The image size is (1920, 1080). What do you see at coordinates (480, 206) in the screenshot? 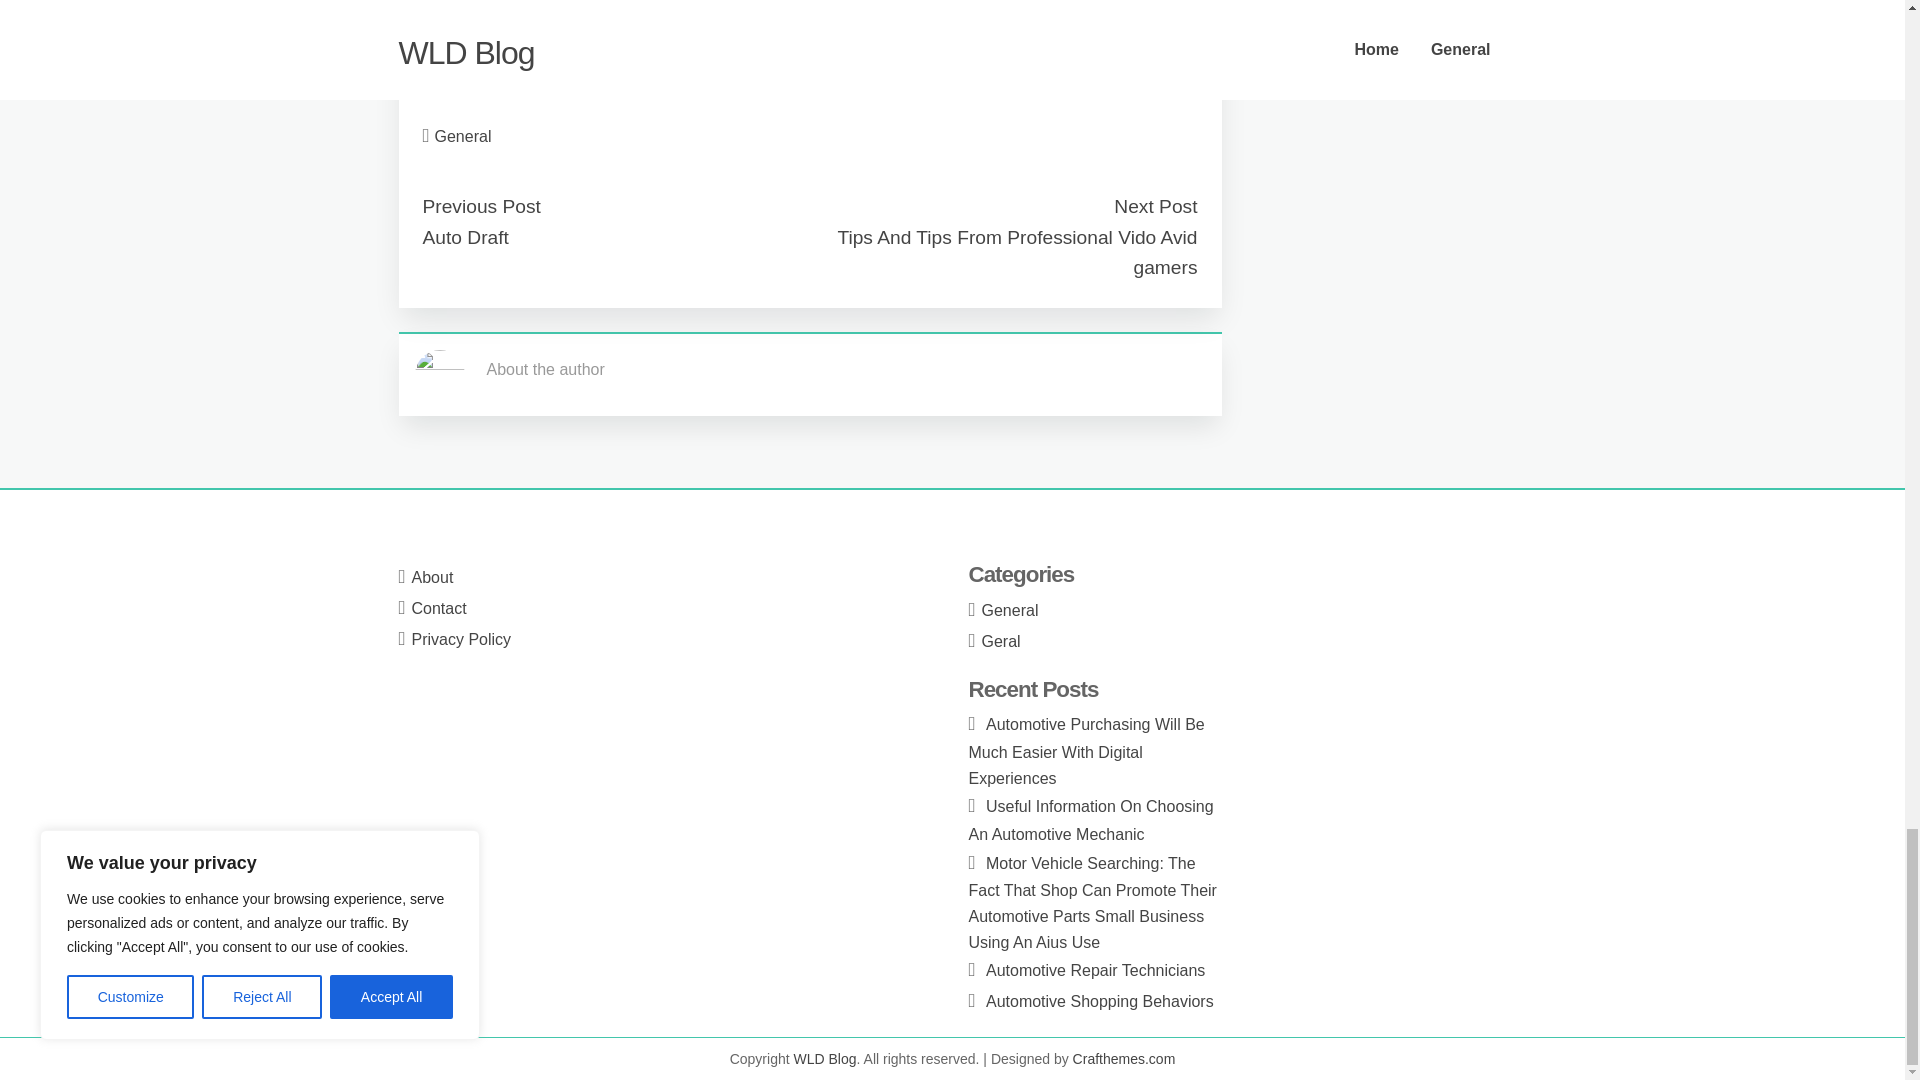
I see `Previous Post` at bounding box center [480, 206].